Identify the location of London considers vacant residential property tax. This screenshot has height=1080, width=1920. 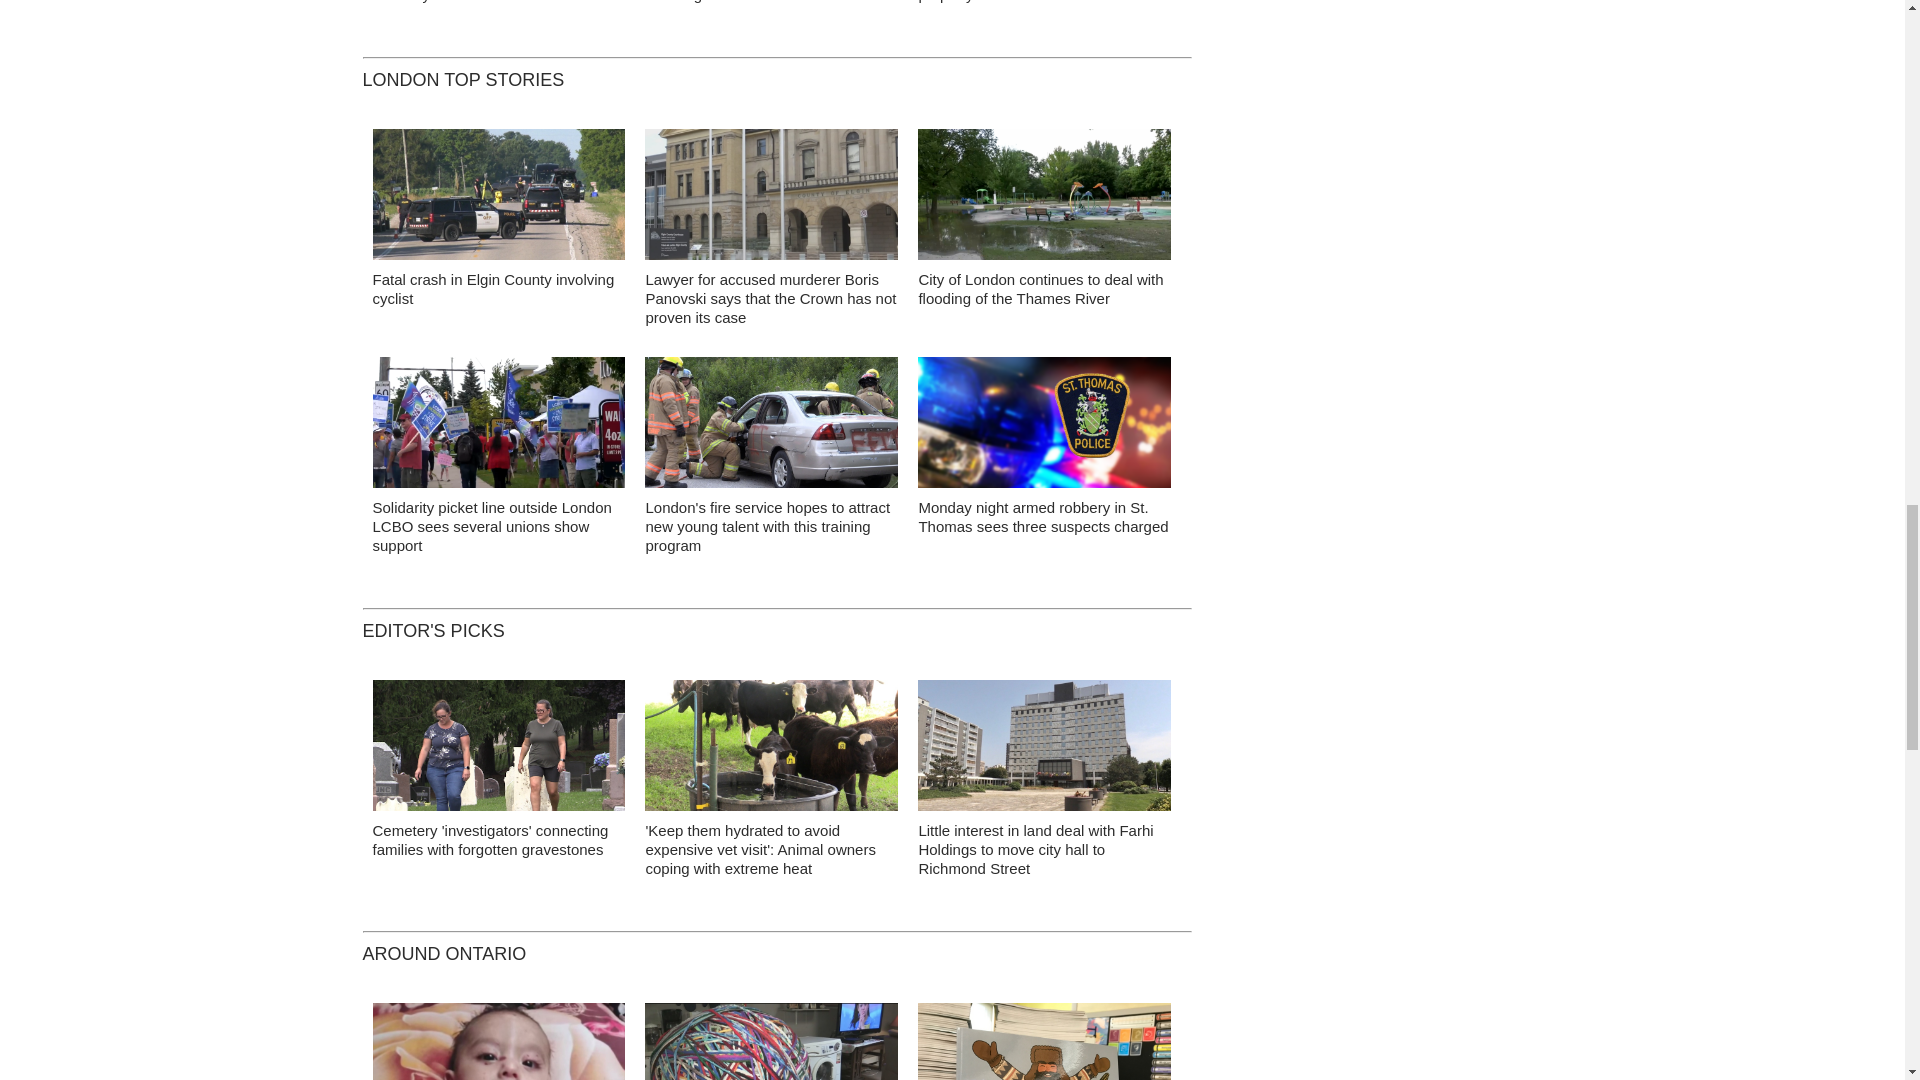
(1037, 2).